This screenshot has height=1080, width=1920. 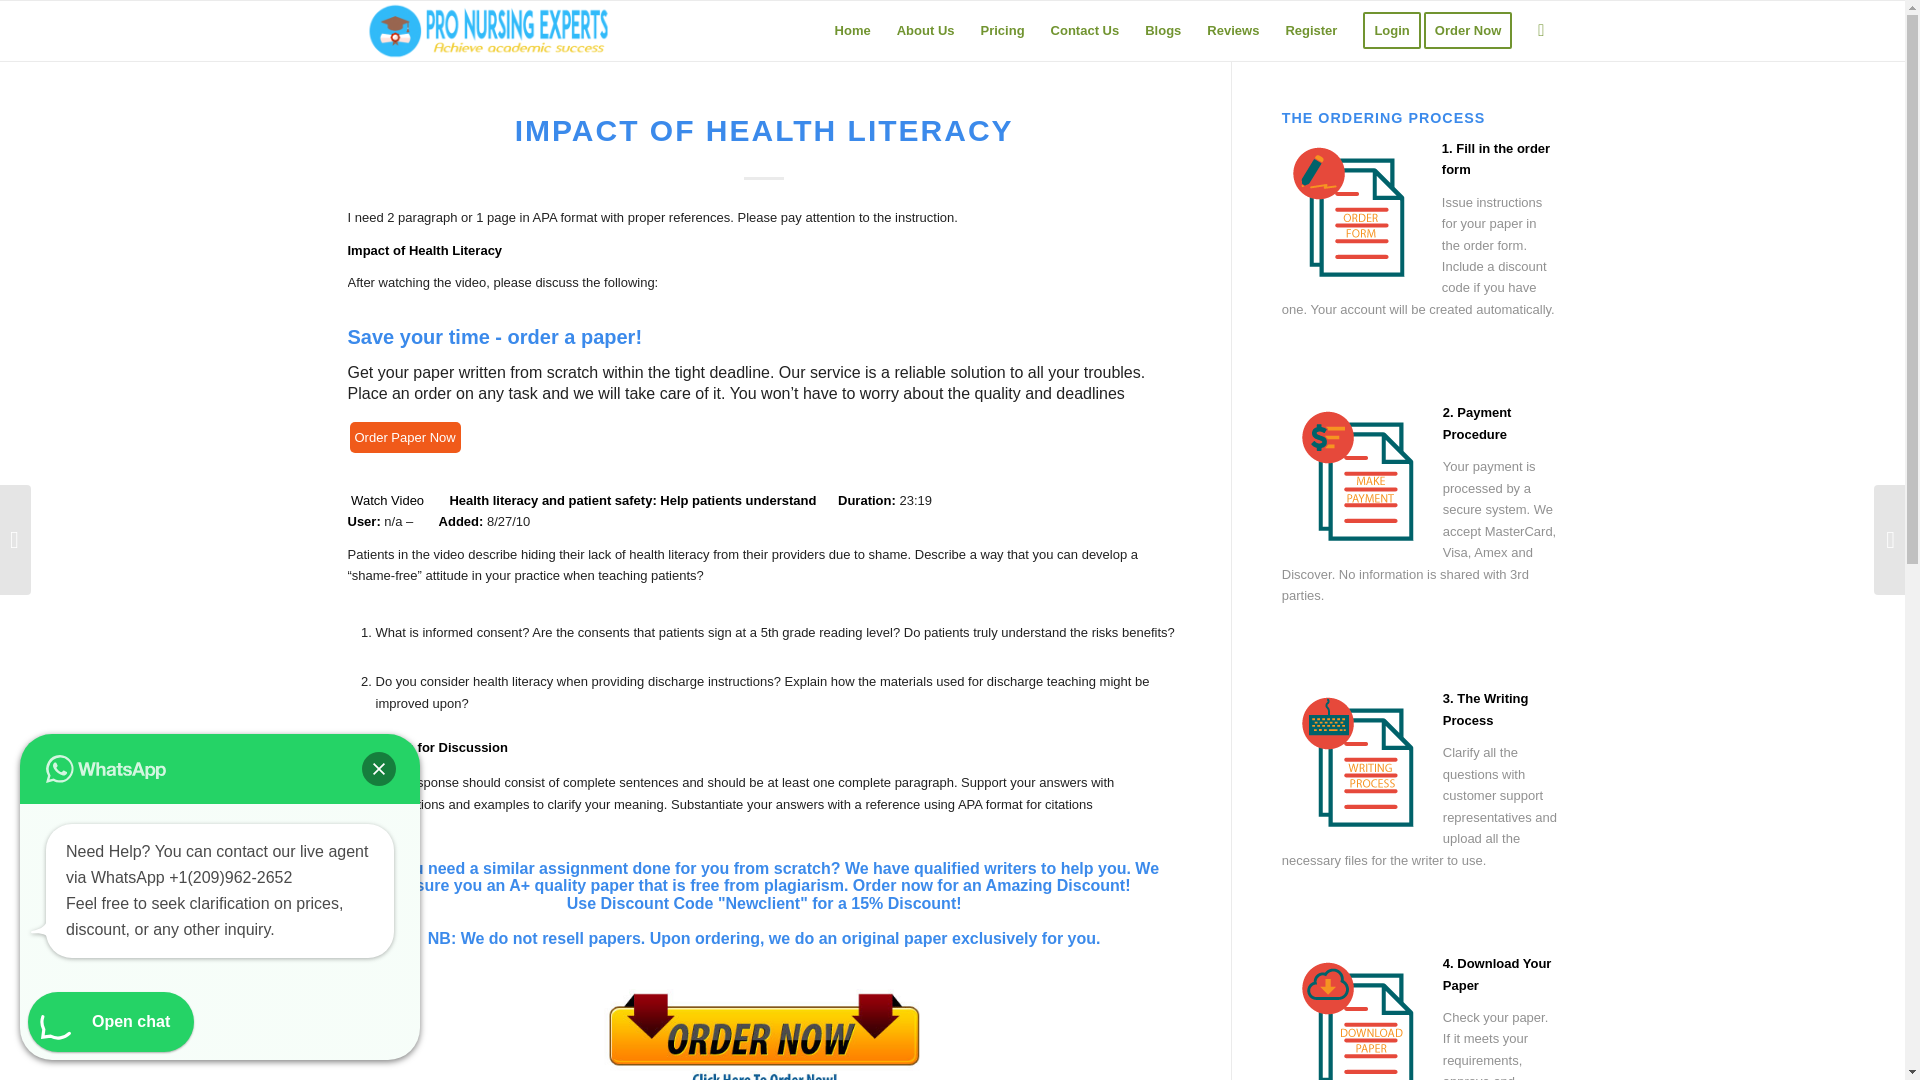 What do you see at coordinates (404, 437) in the screenshot?
I see `Order Paper Now` at bounding box center [404, 437].